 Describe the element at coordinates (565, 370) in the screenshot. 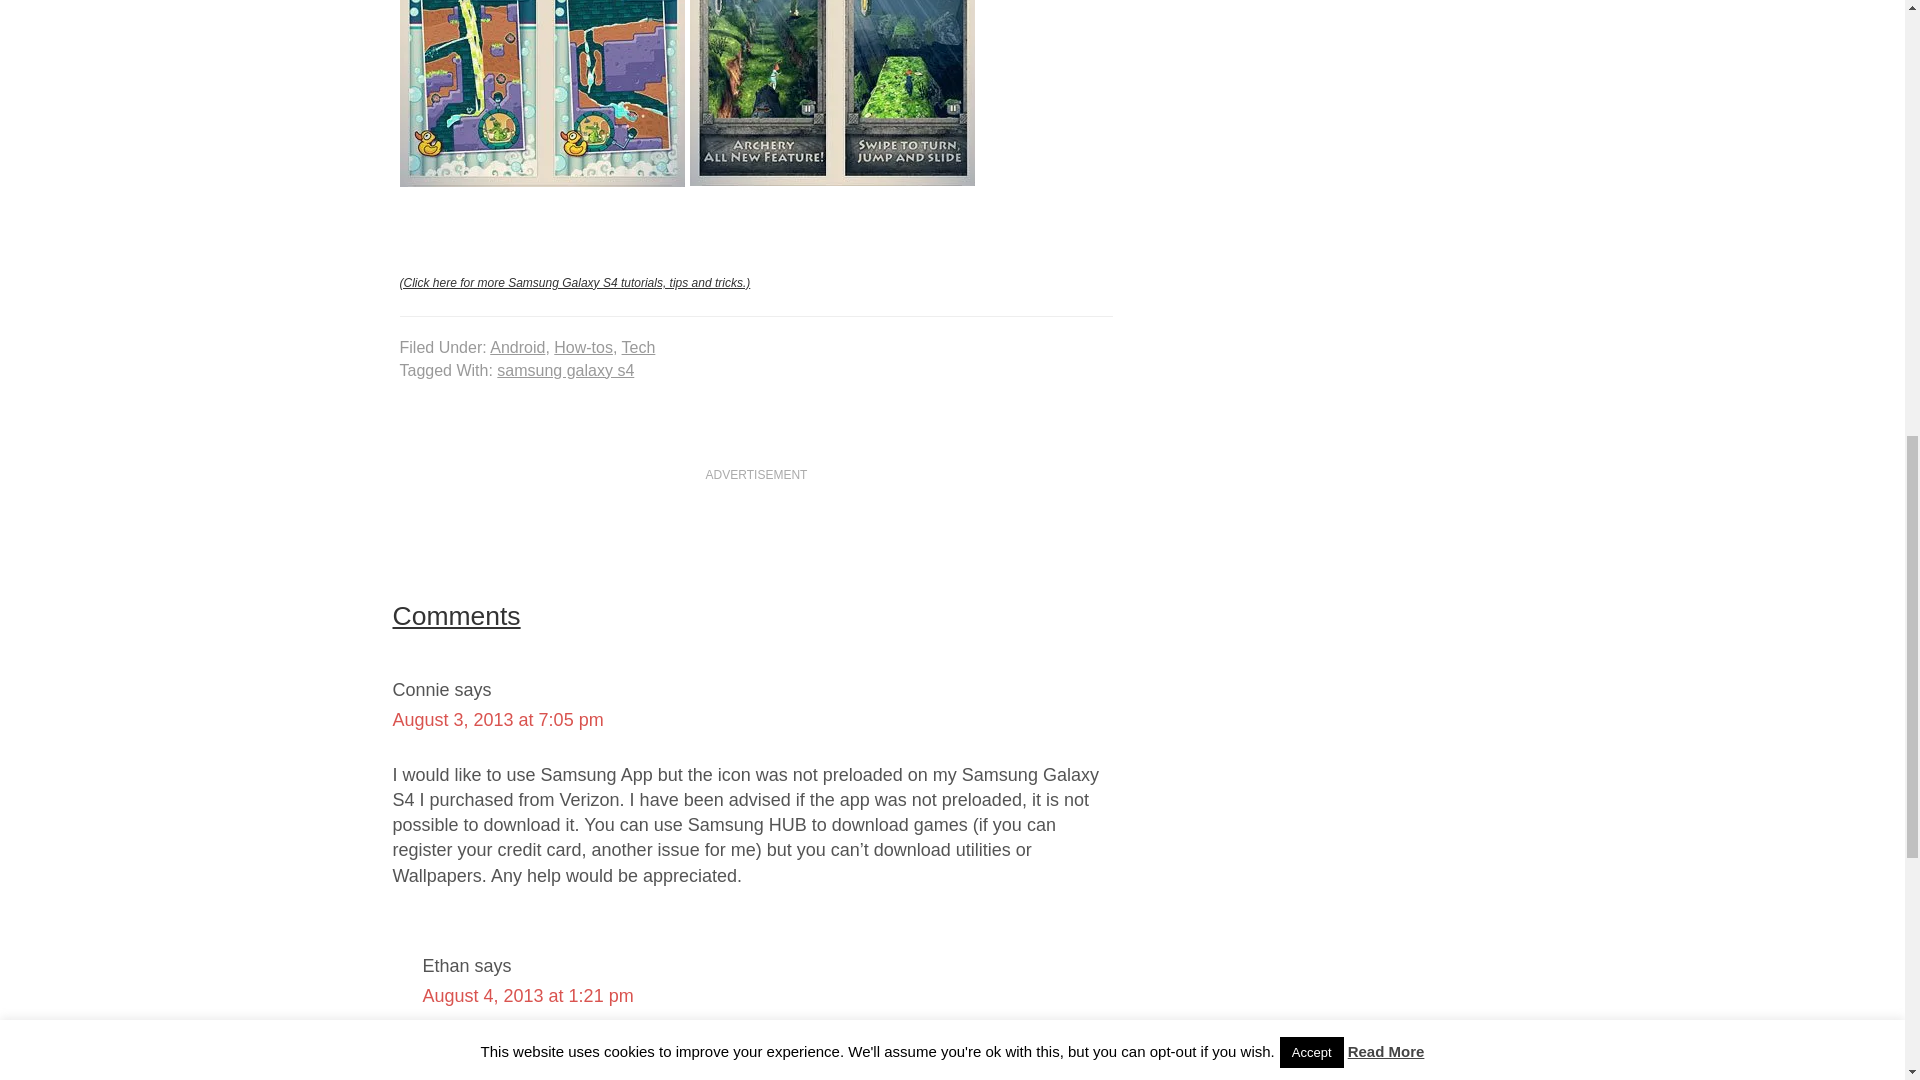

I see `samsung galaxy s4` at that location.